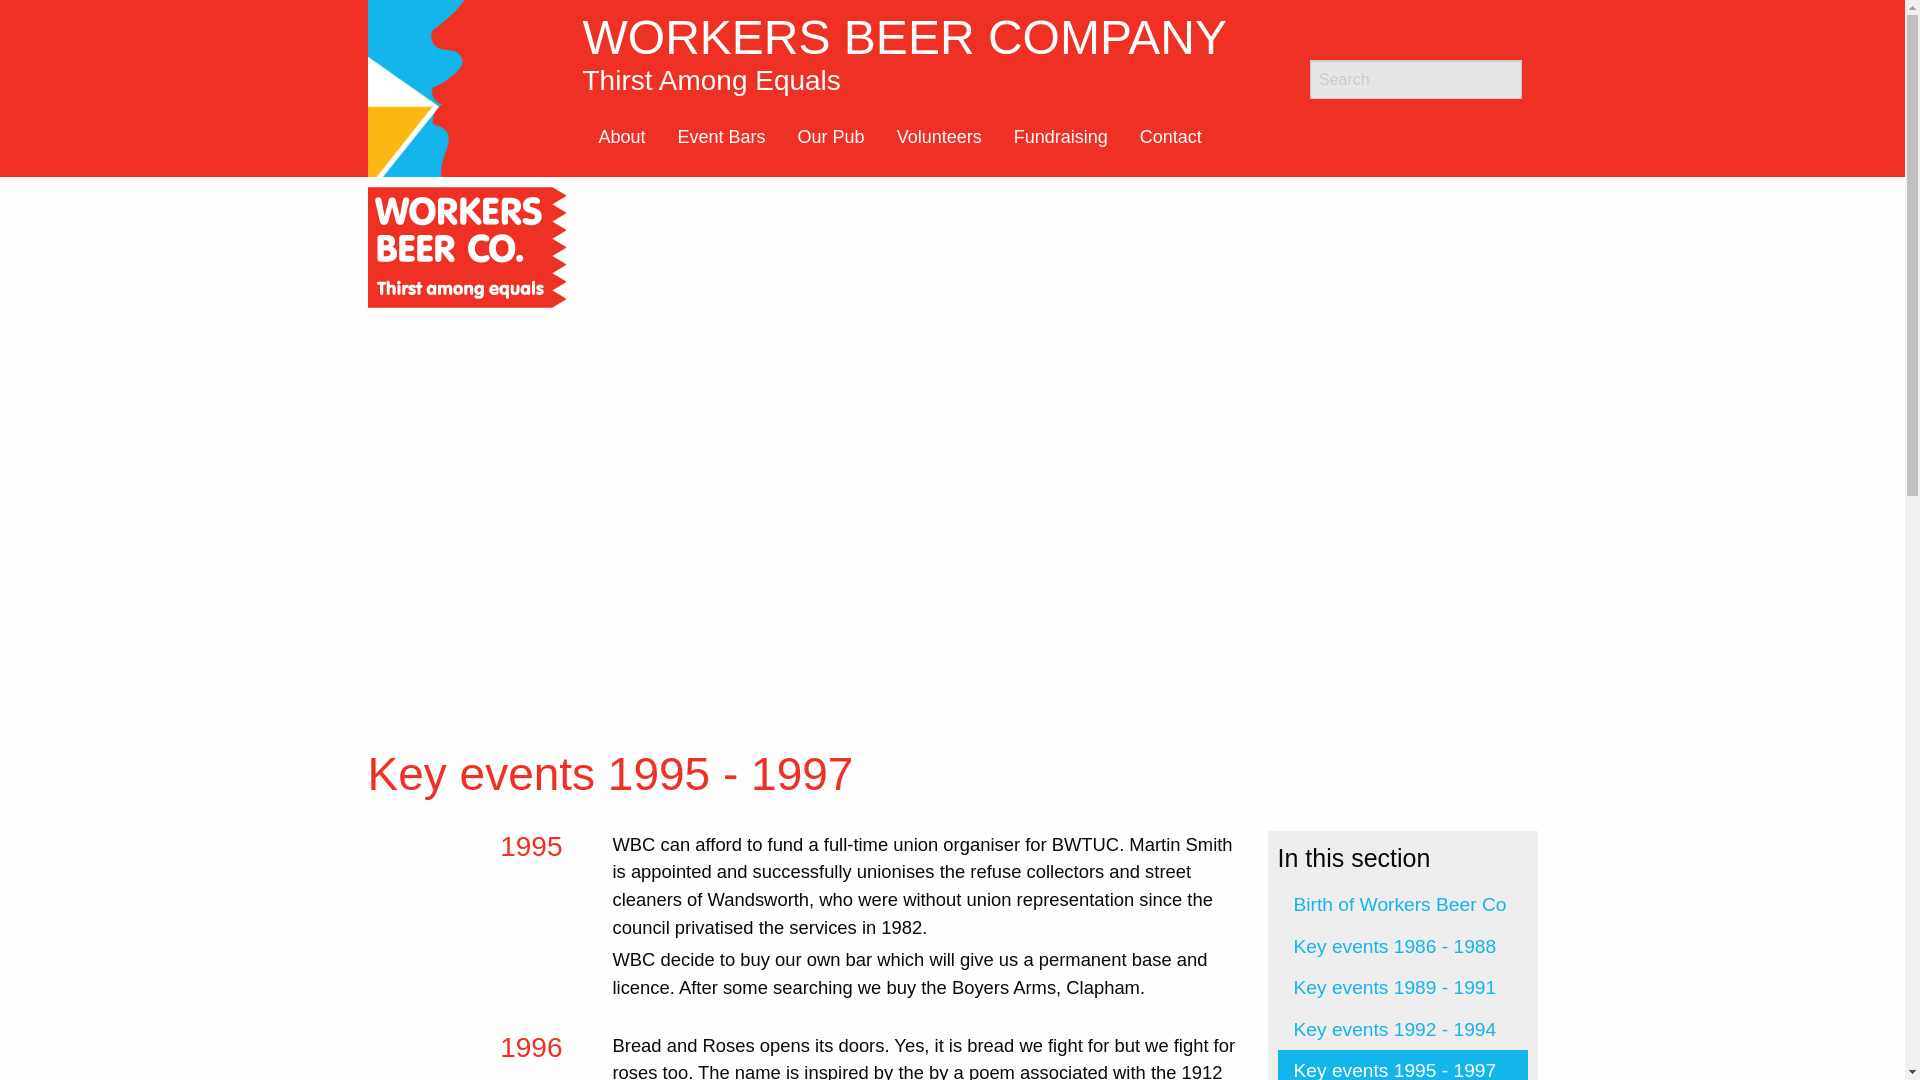  I want to click on Contact, so click(1403, 1029).